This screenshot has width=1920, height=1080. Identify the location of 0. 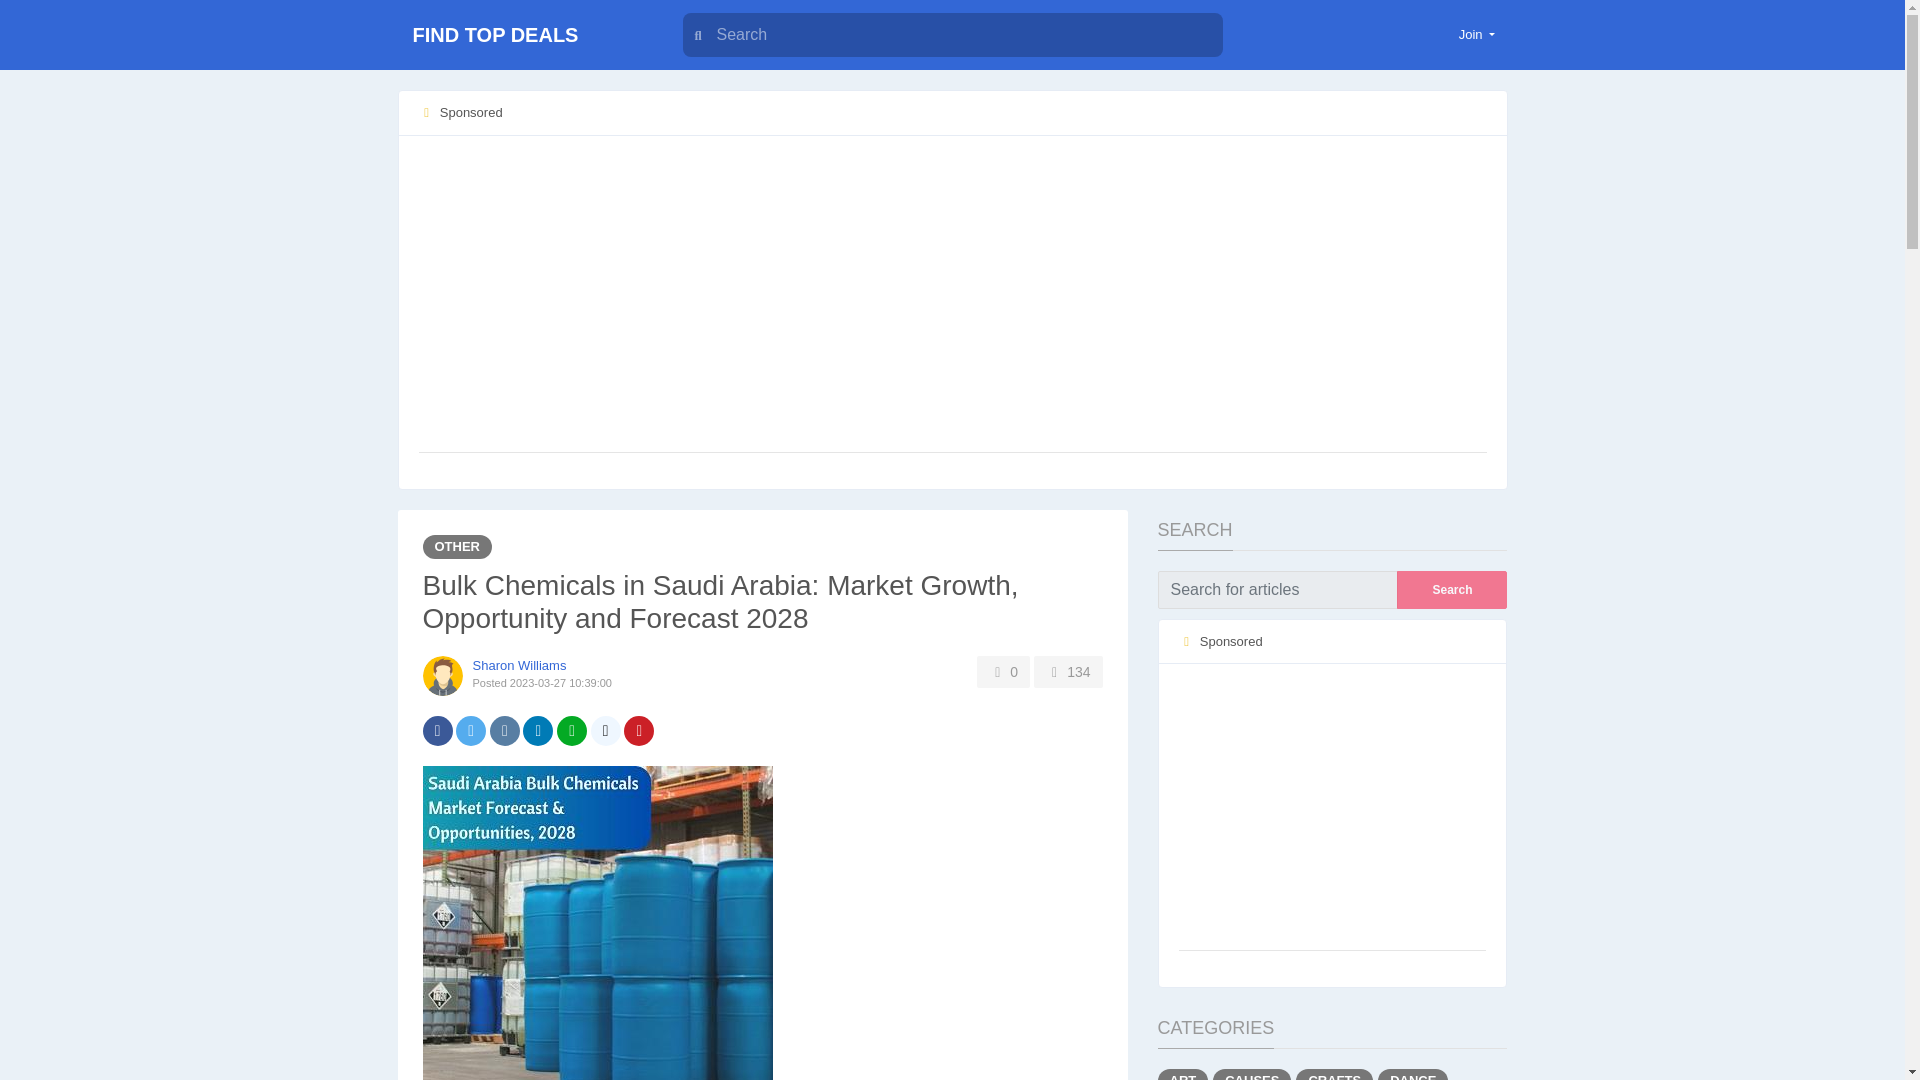
(1003, 671).